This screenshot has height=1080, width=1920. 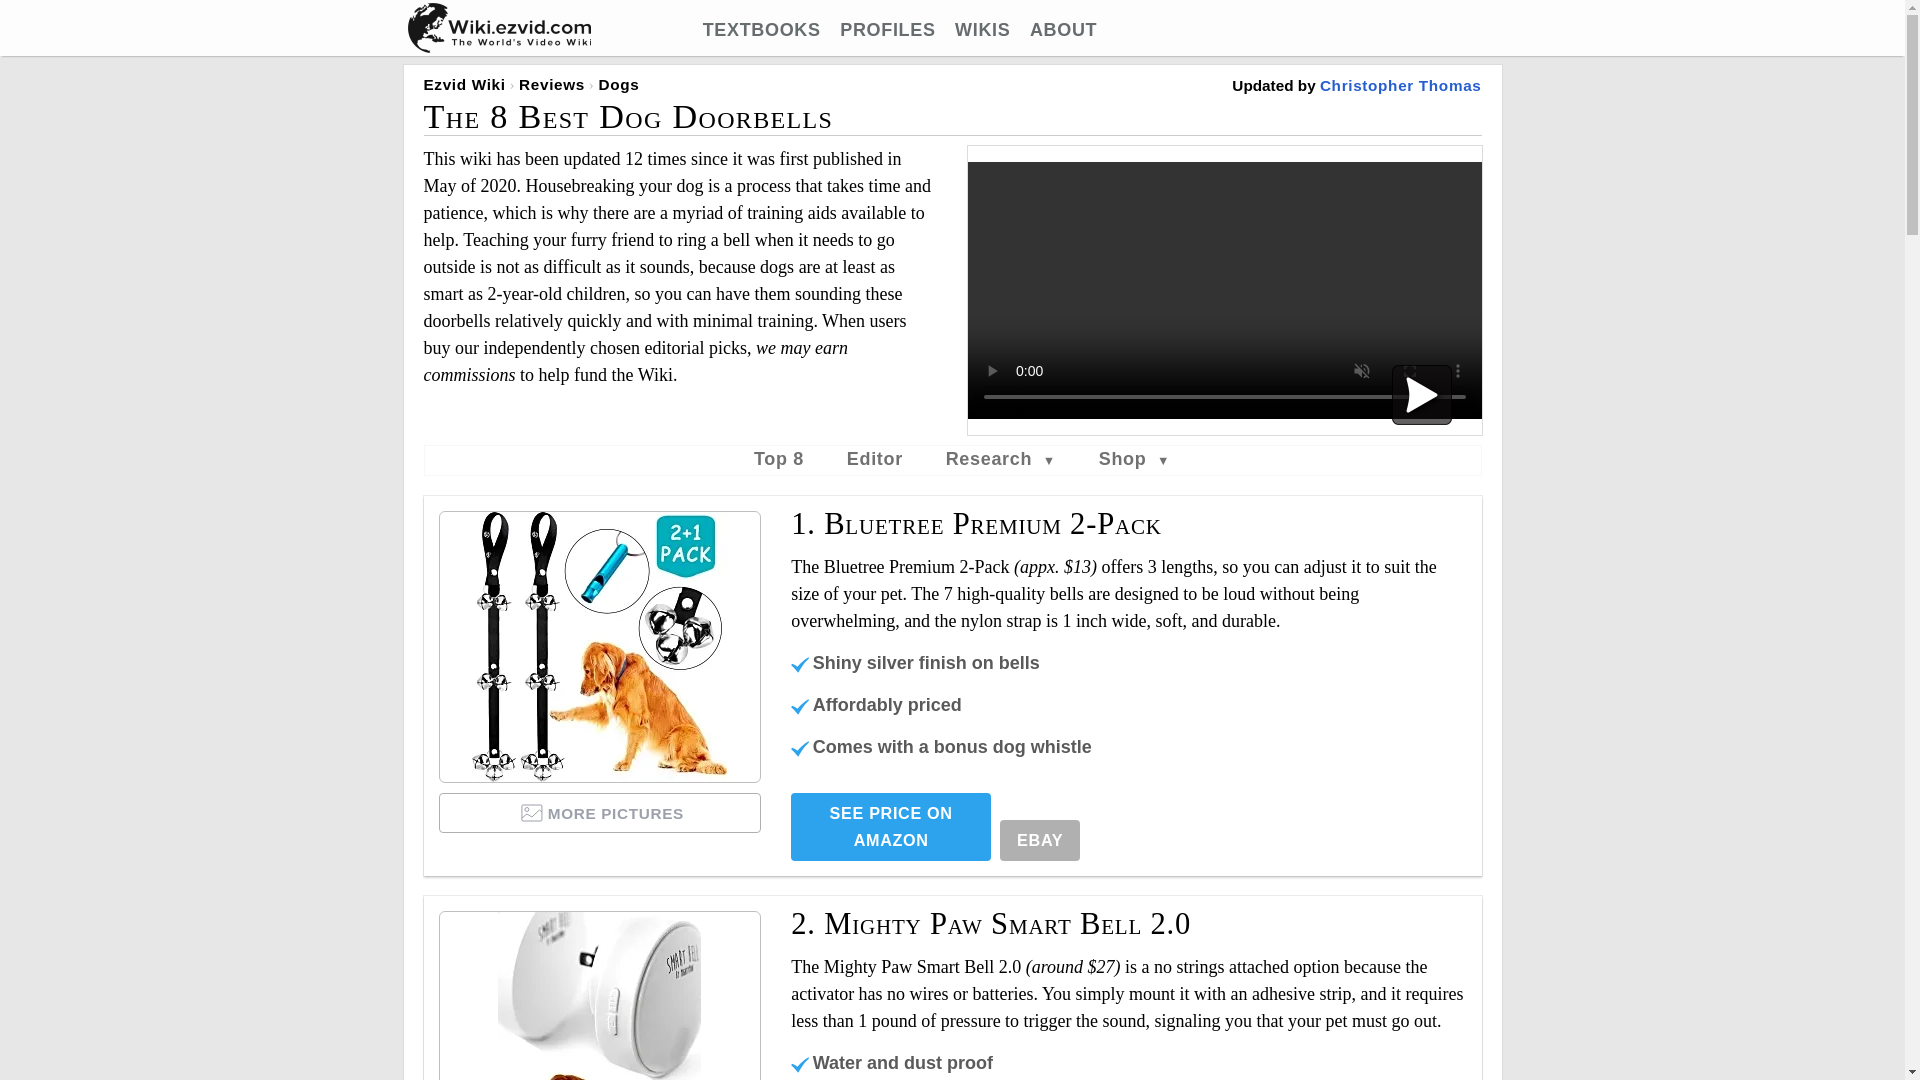 I want to click on EBAY, so click(x=1040, y=840).